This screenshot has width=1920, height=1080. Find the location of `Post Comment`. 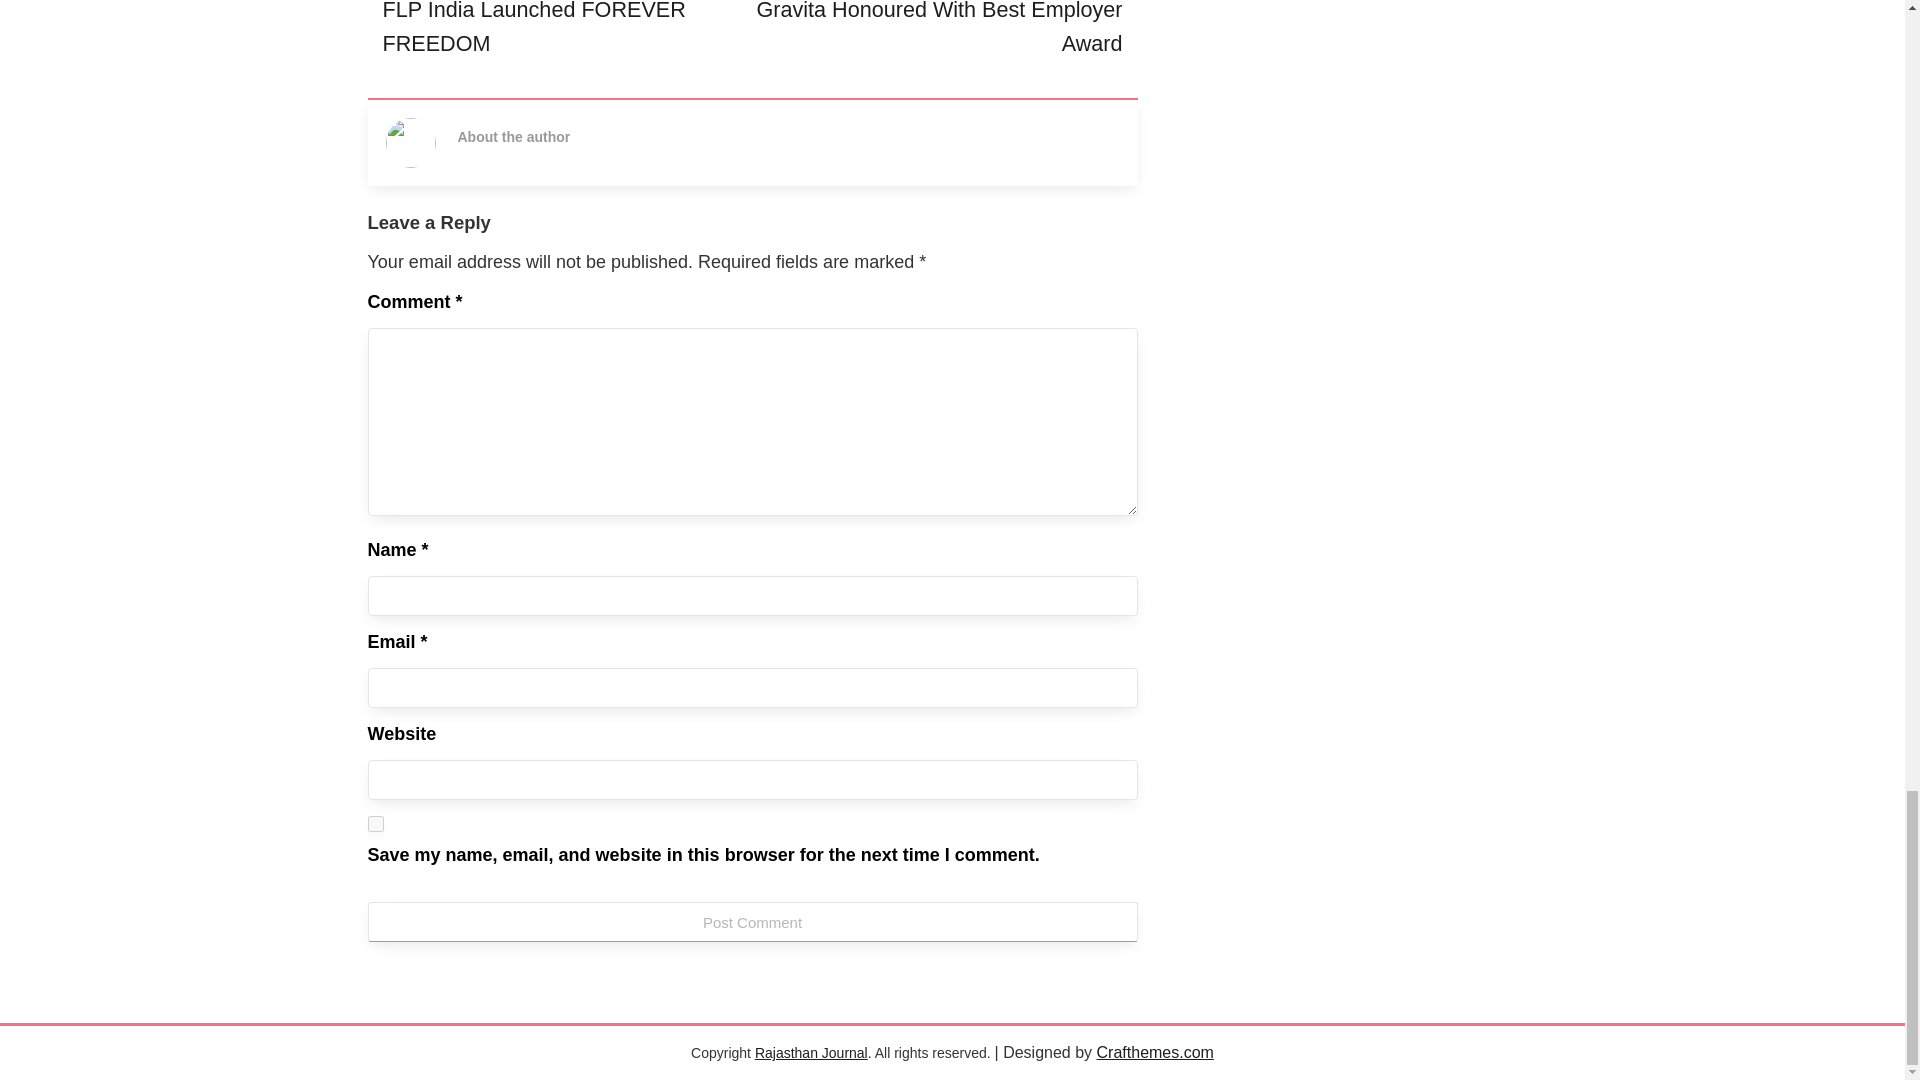

Post Comment is located at coordinates (753, 921).